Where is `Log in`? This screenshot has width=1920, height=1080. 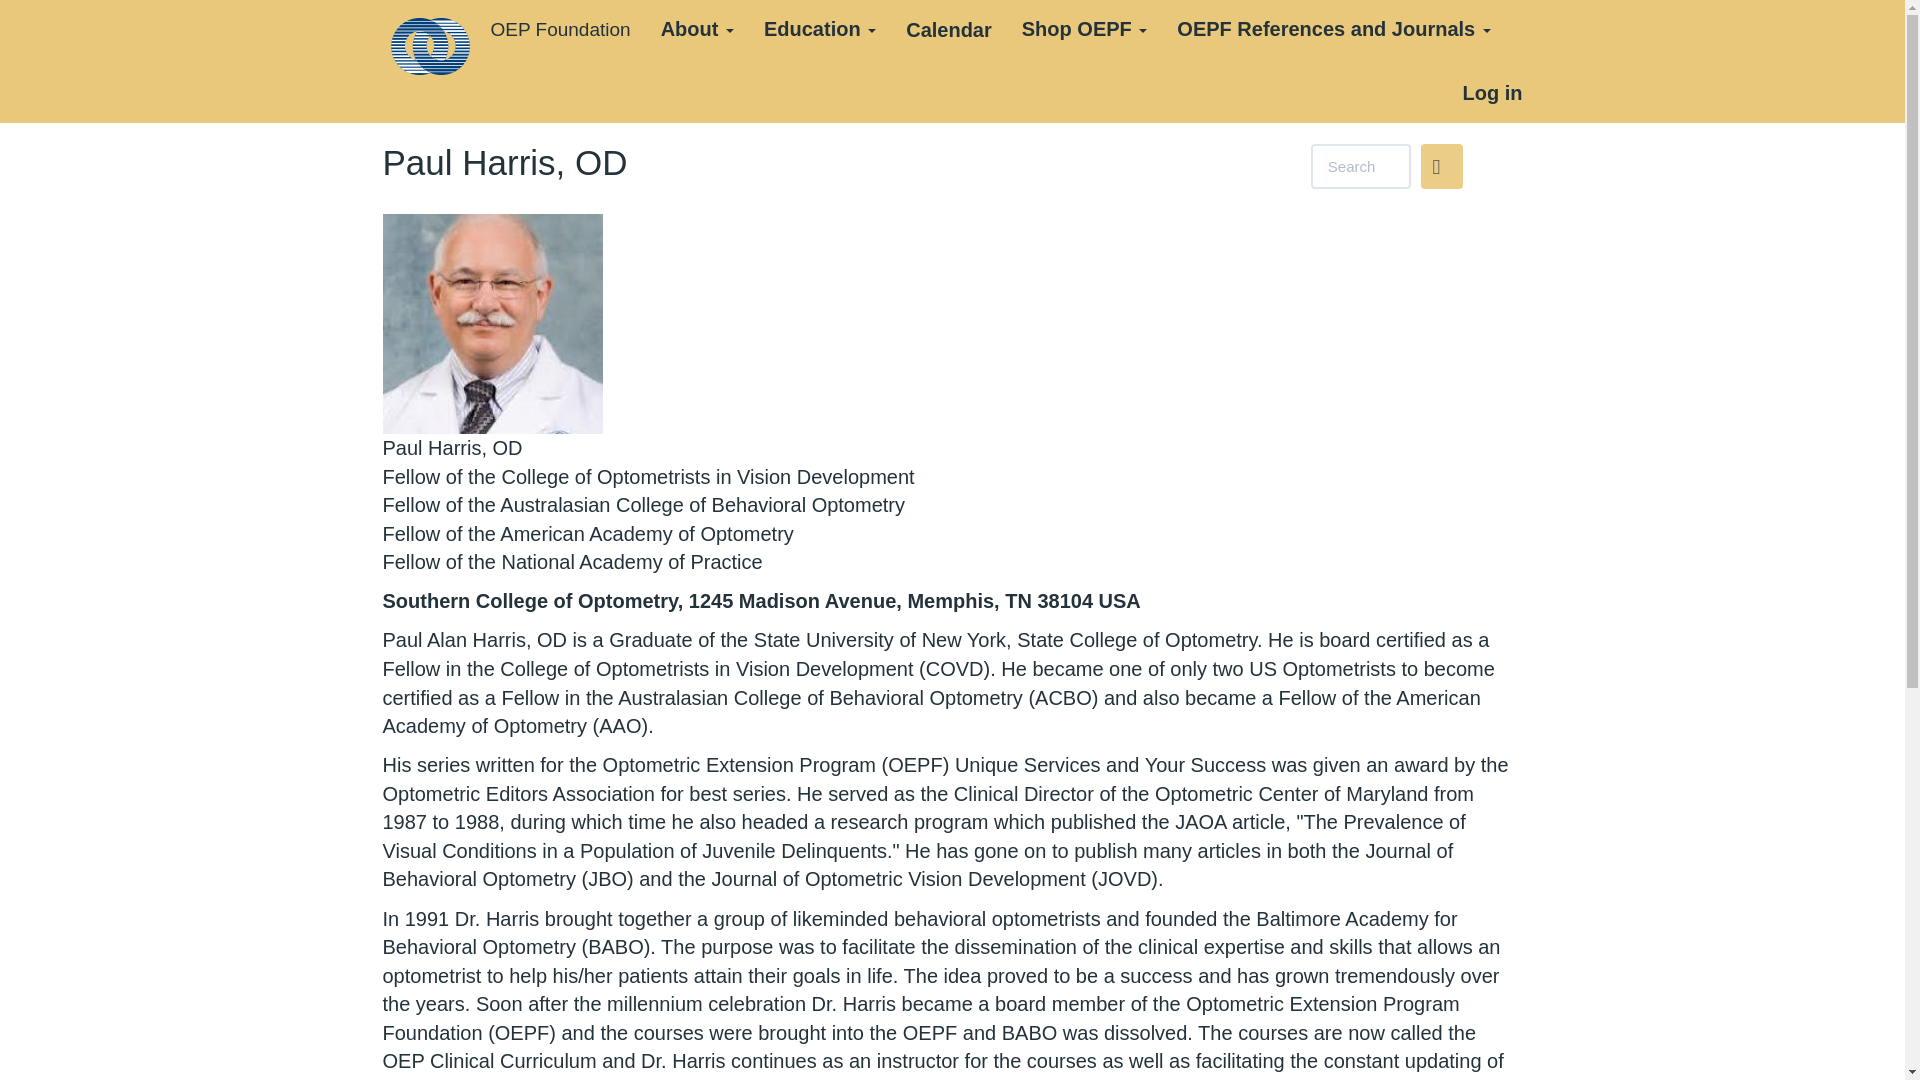
Log in is located at coordinates (1492, 92).